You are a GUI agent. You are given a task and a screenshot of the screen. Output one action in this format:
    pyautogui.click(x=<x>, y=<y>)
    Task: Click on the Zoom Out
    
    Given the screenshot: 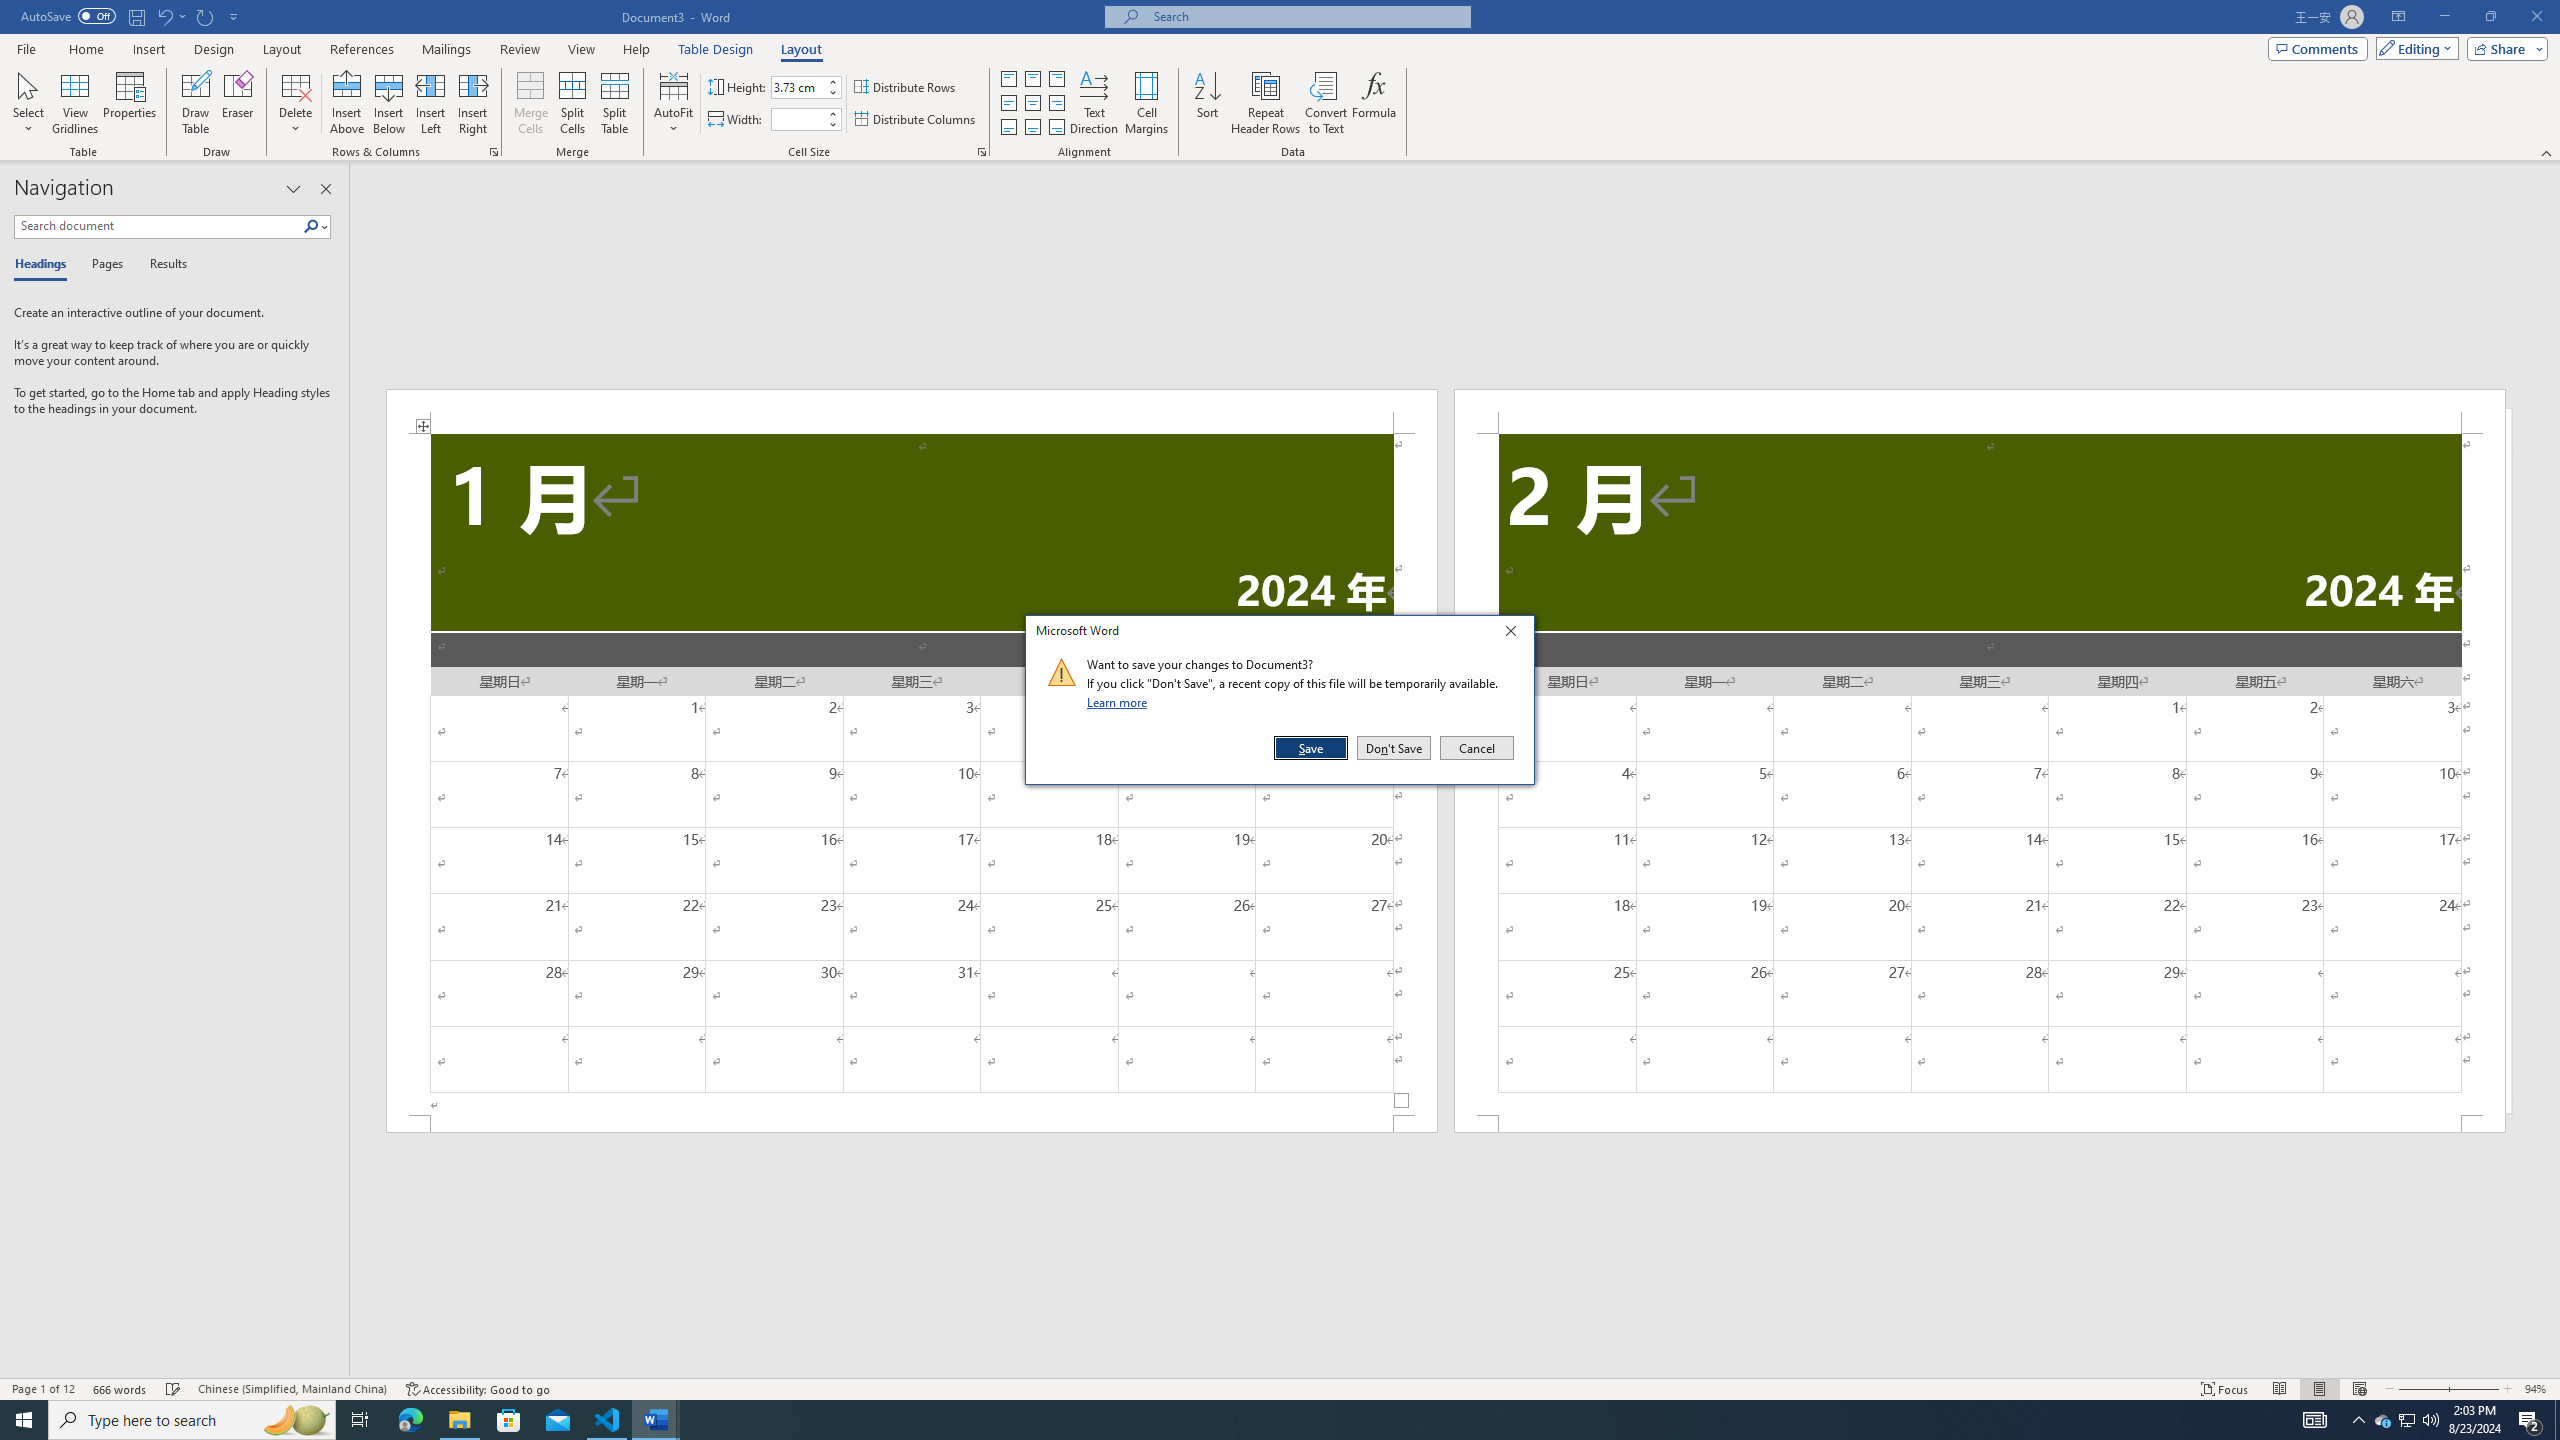 What is the action you would take?
    pyautogui.click(x=2421, y=1389)
    